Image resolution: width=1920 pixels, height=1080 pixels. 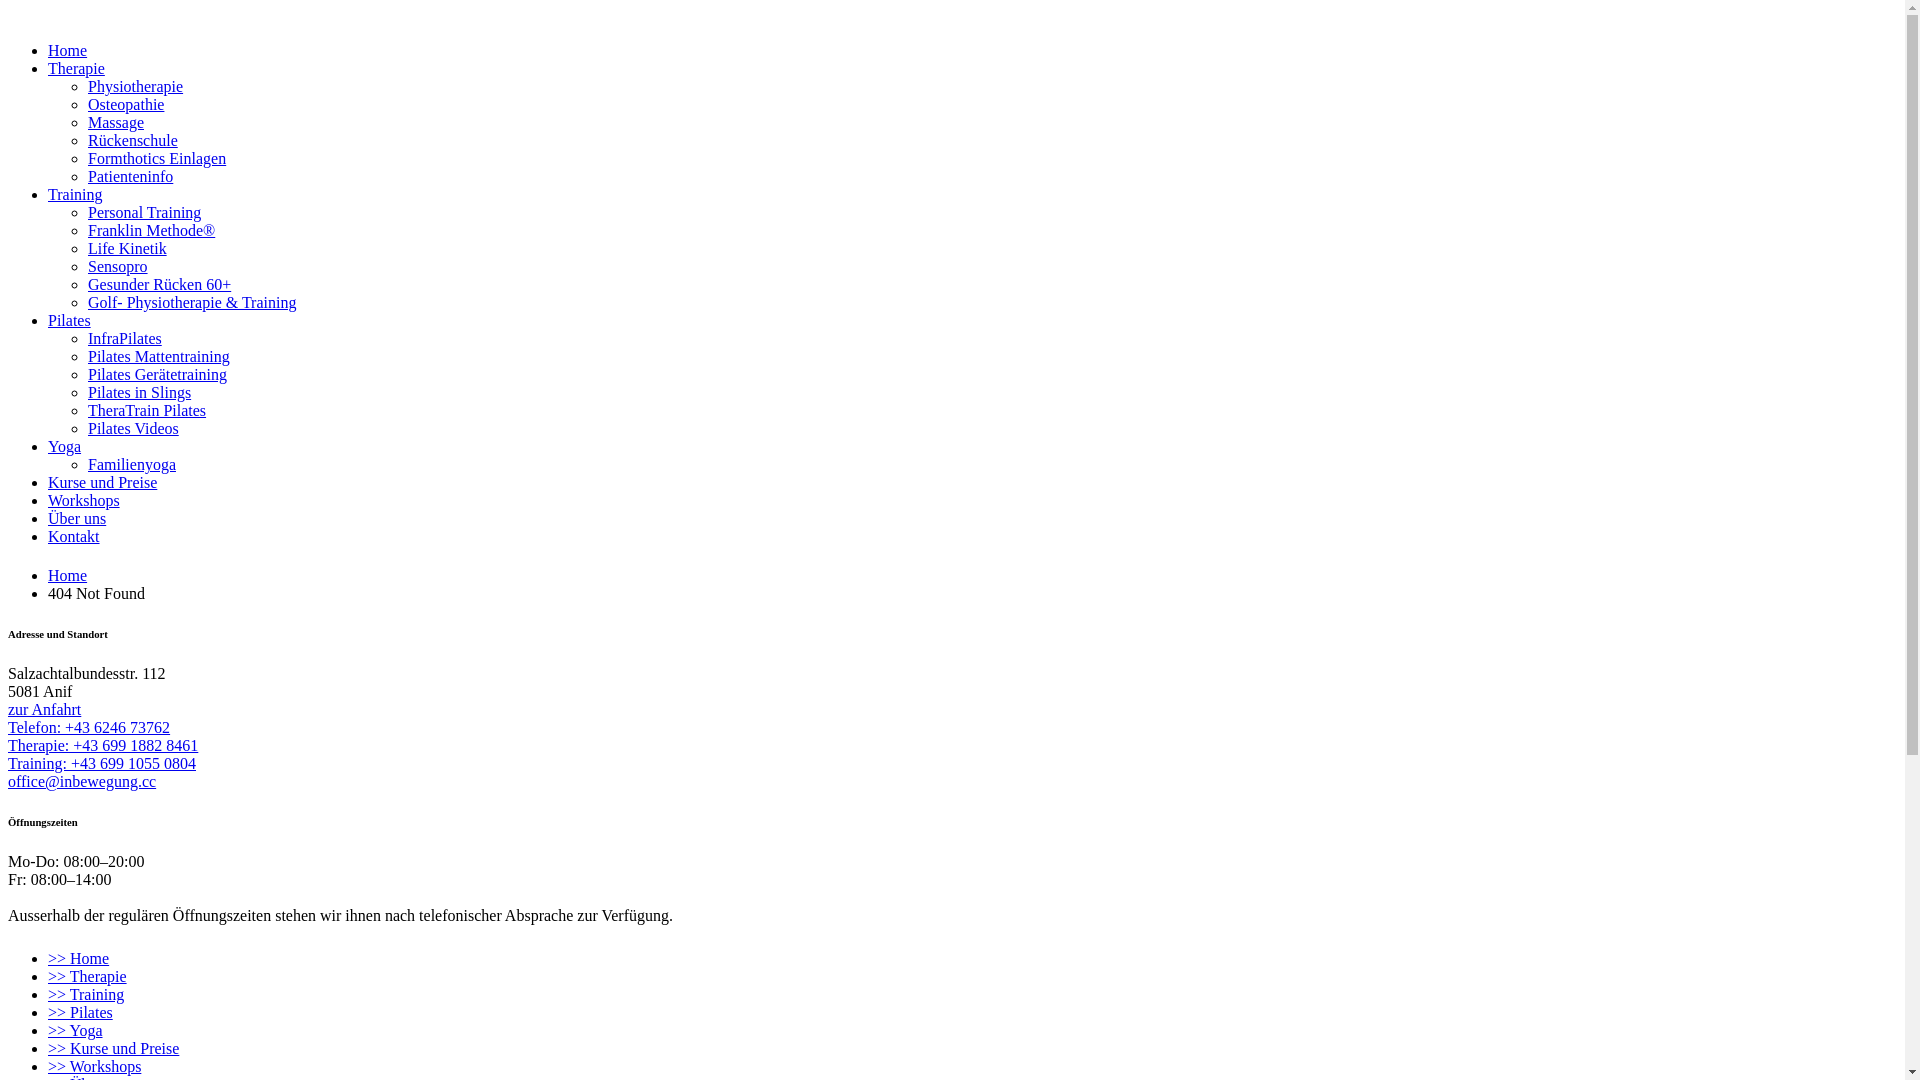 I want to click on Pilates in Slings, so click(x=140, y=392).